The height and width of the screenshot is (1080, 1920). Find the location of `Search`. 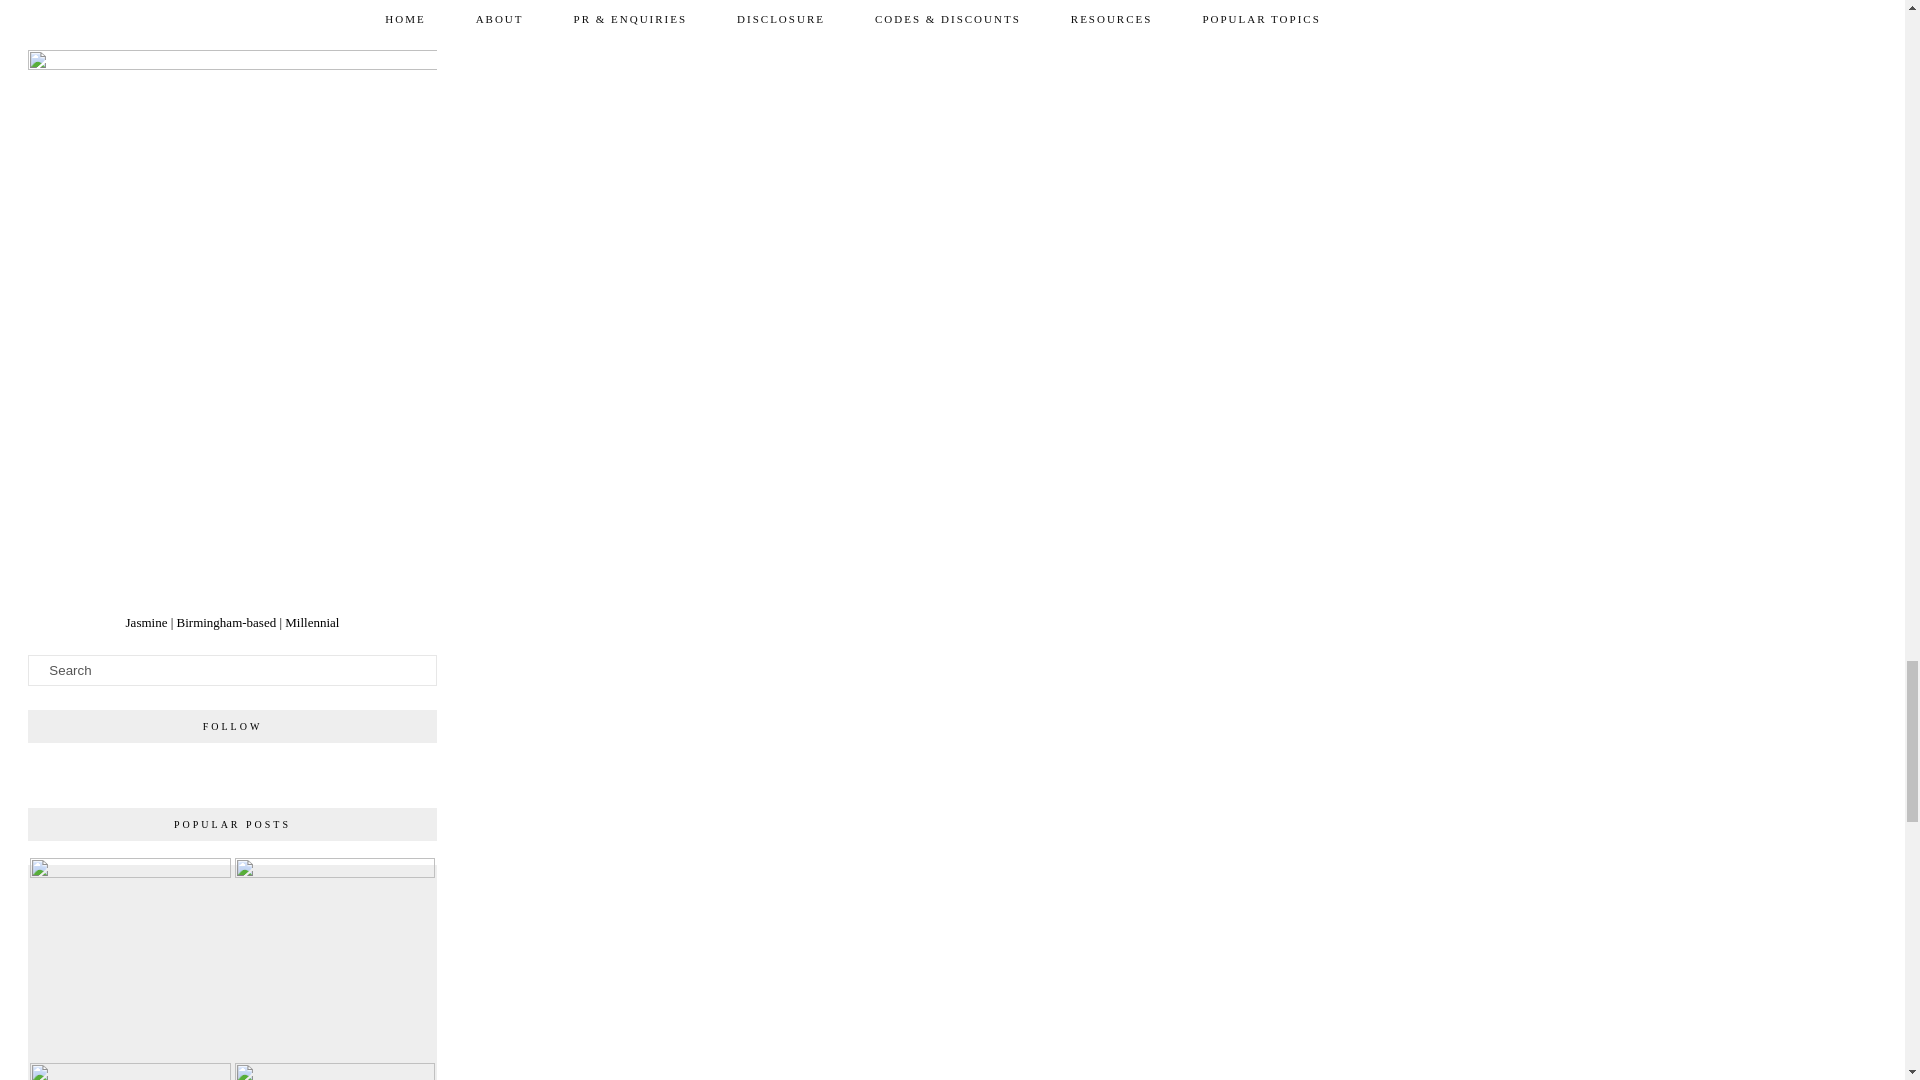

Search is located at coordinates (232, 670).